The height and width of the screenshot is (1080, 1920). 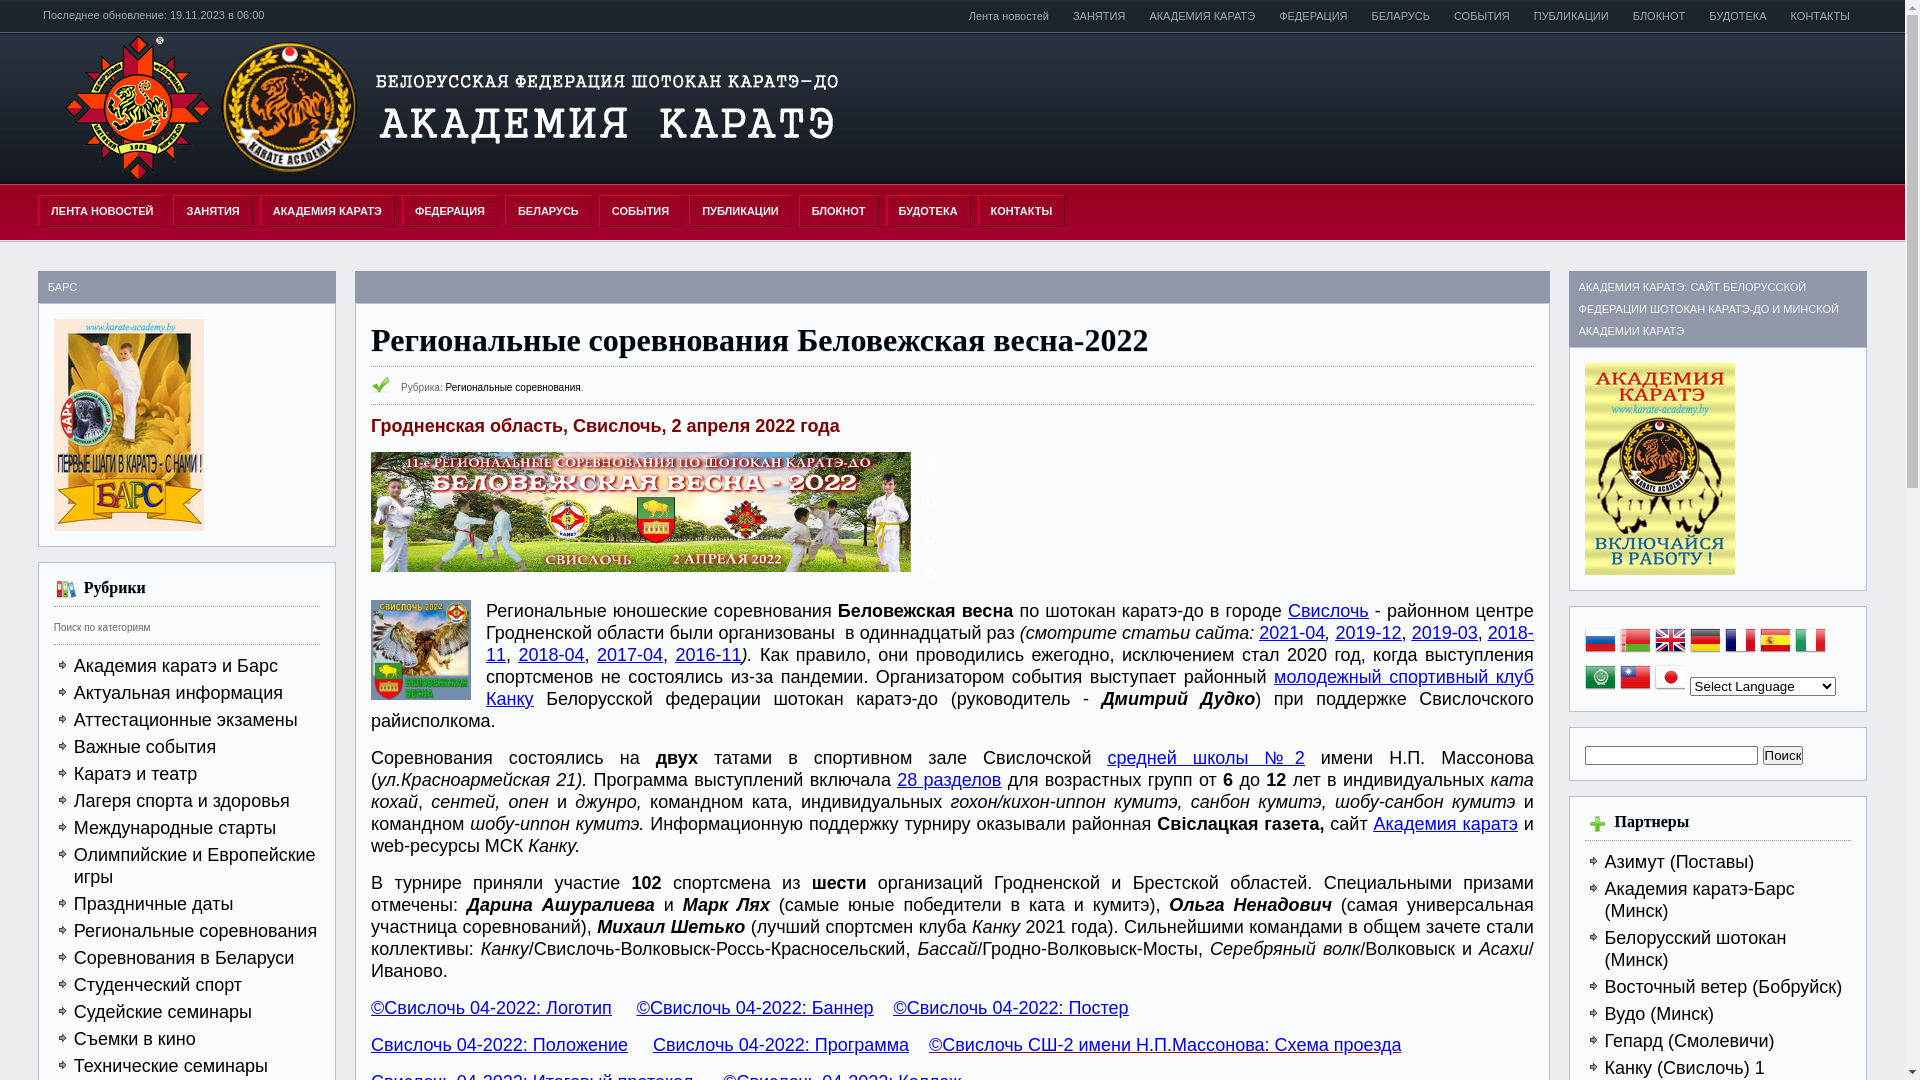 I want to click on Belarusian, so click(x=1635, y=642).